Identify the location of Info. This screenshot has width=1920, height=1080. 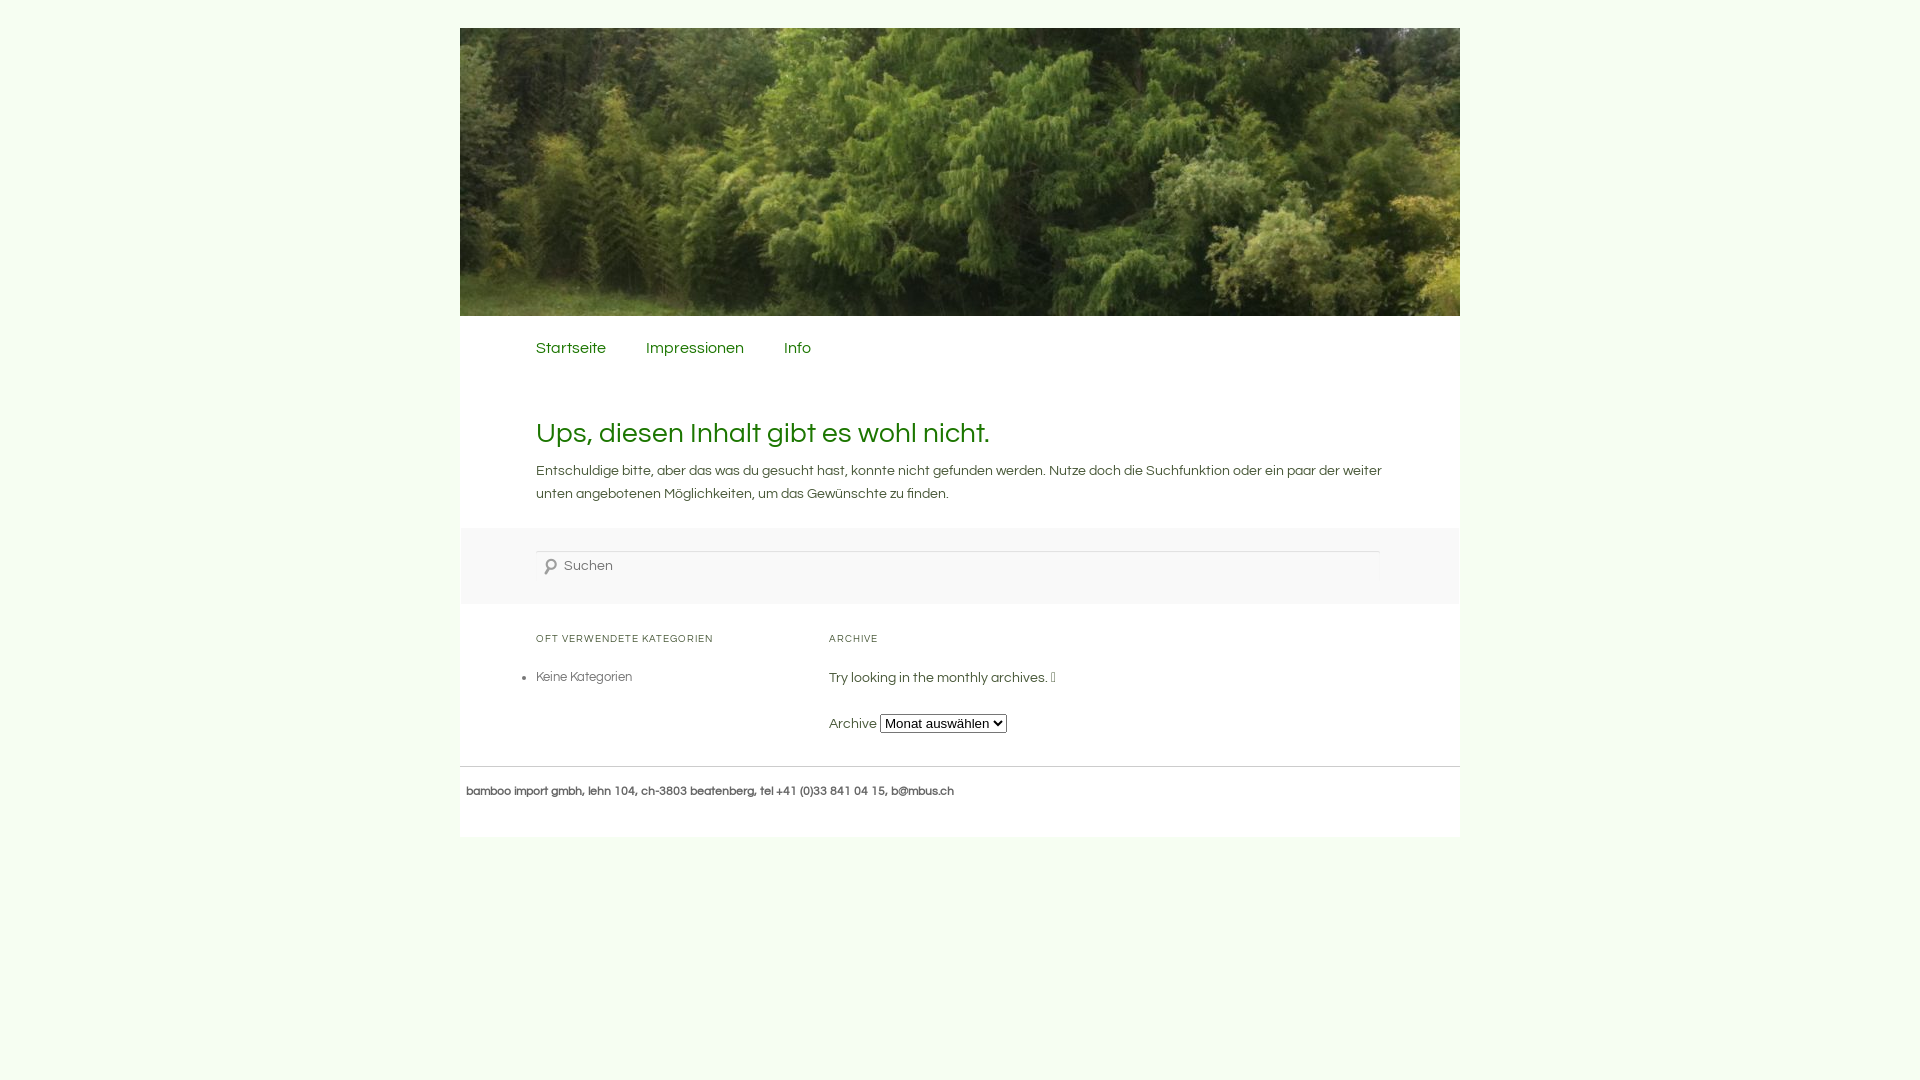
(798, 348).